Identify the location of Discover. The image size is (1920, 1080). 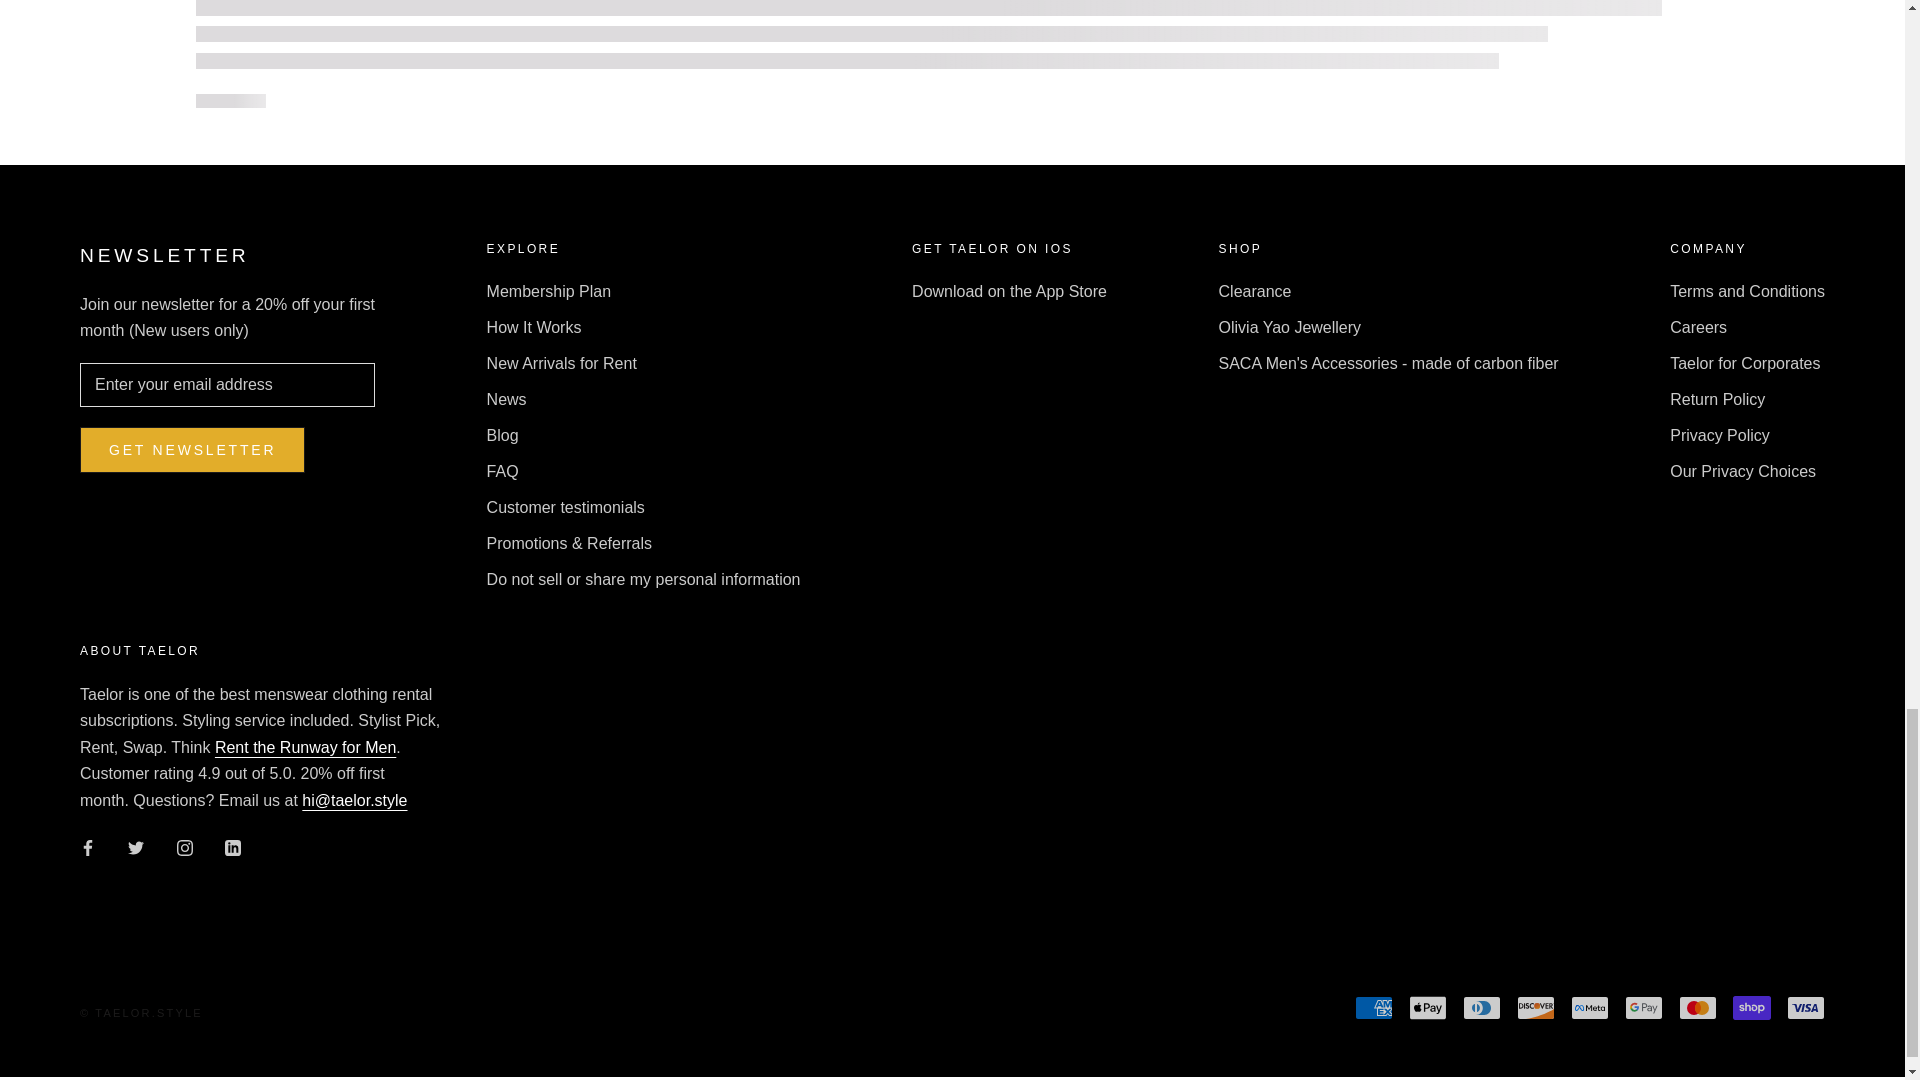
(1536, 1007).